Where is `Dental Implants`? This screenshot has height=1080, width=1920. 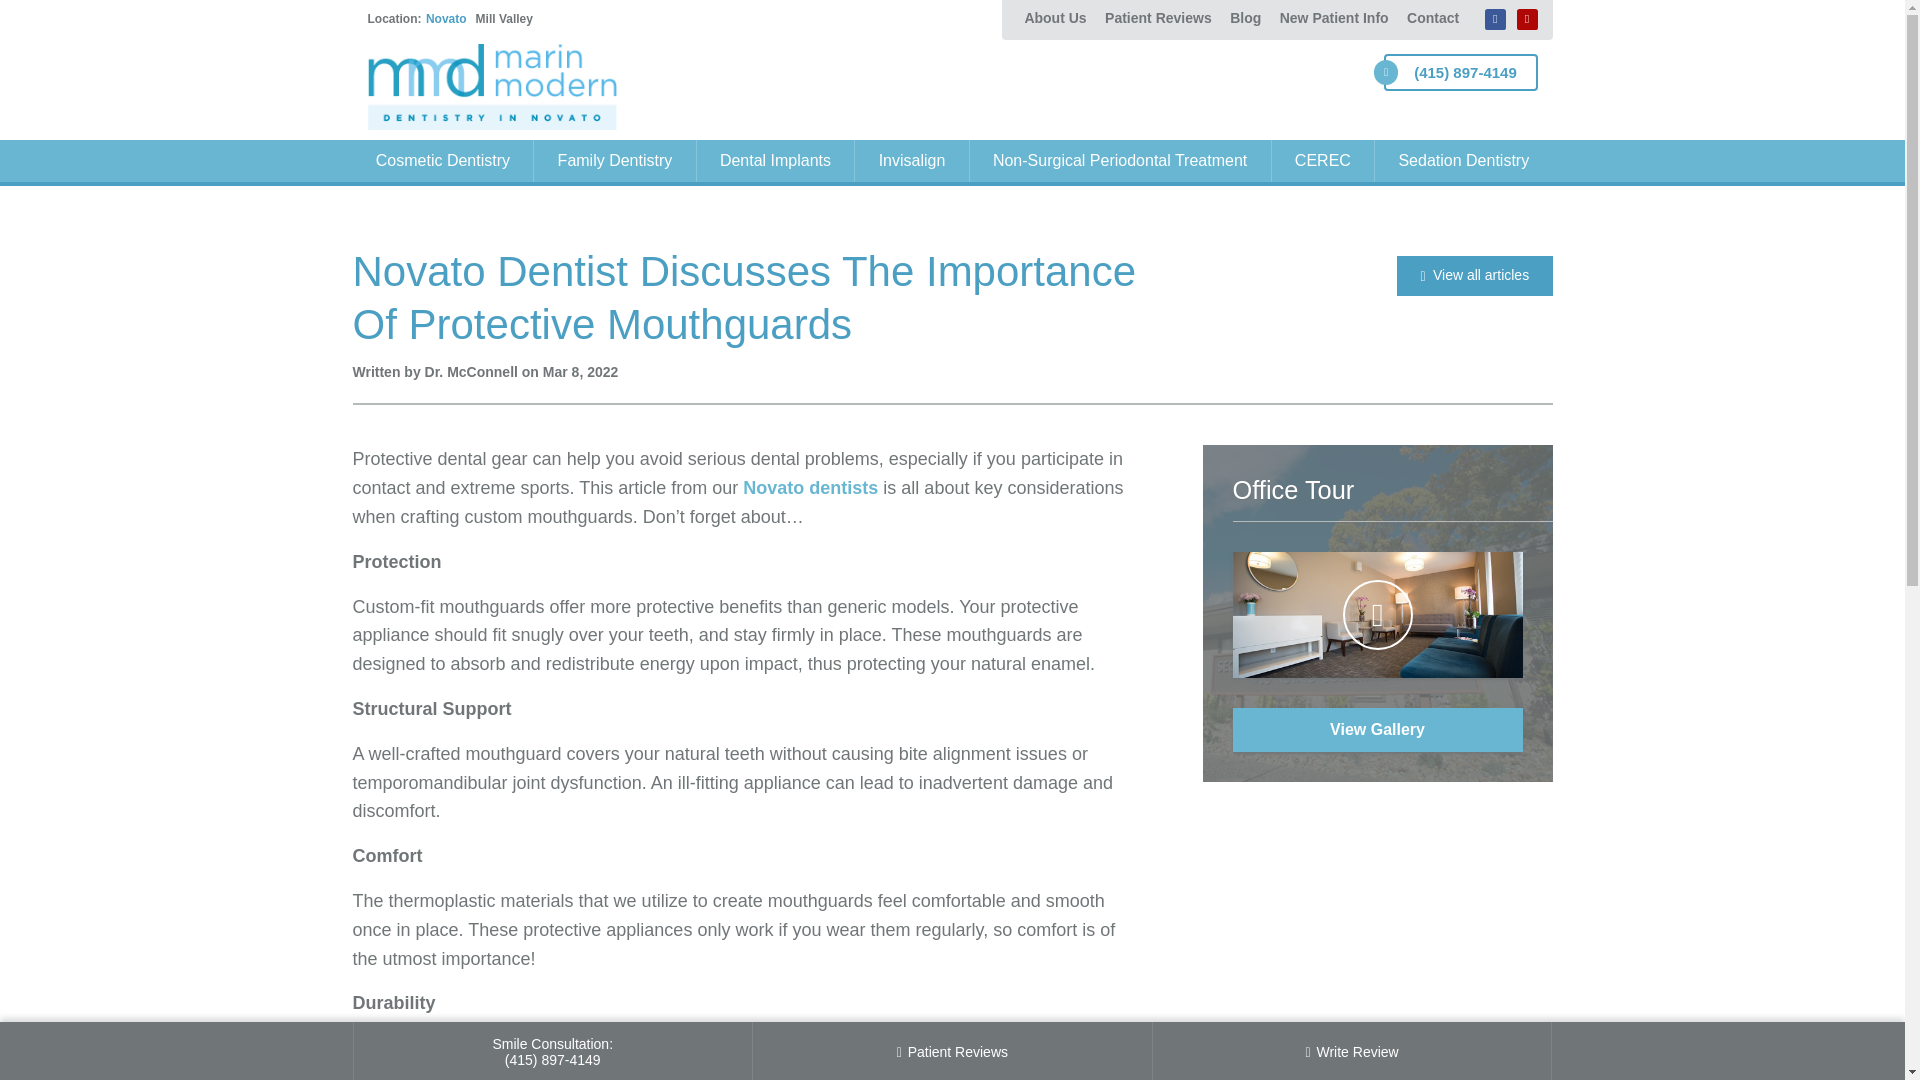
Dental Implants is located at coordinates (776, 161).